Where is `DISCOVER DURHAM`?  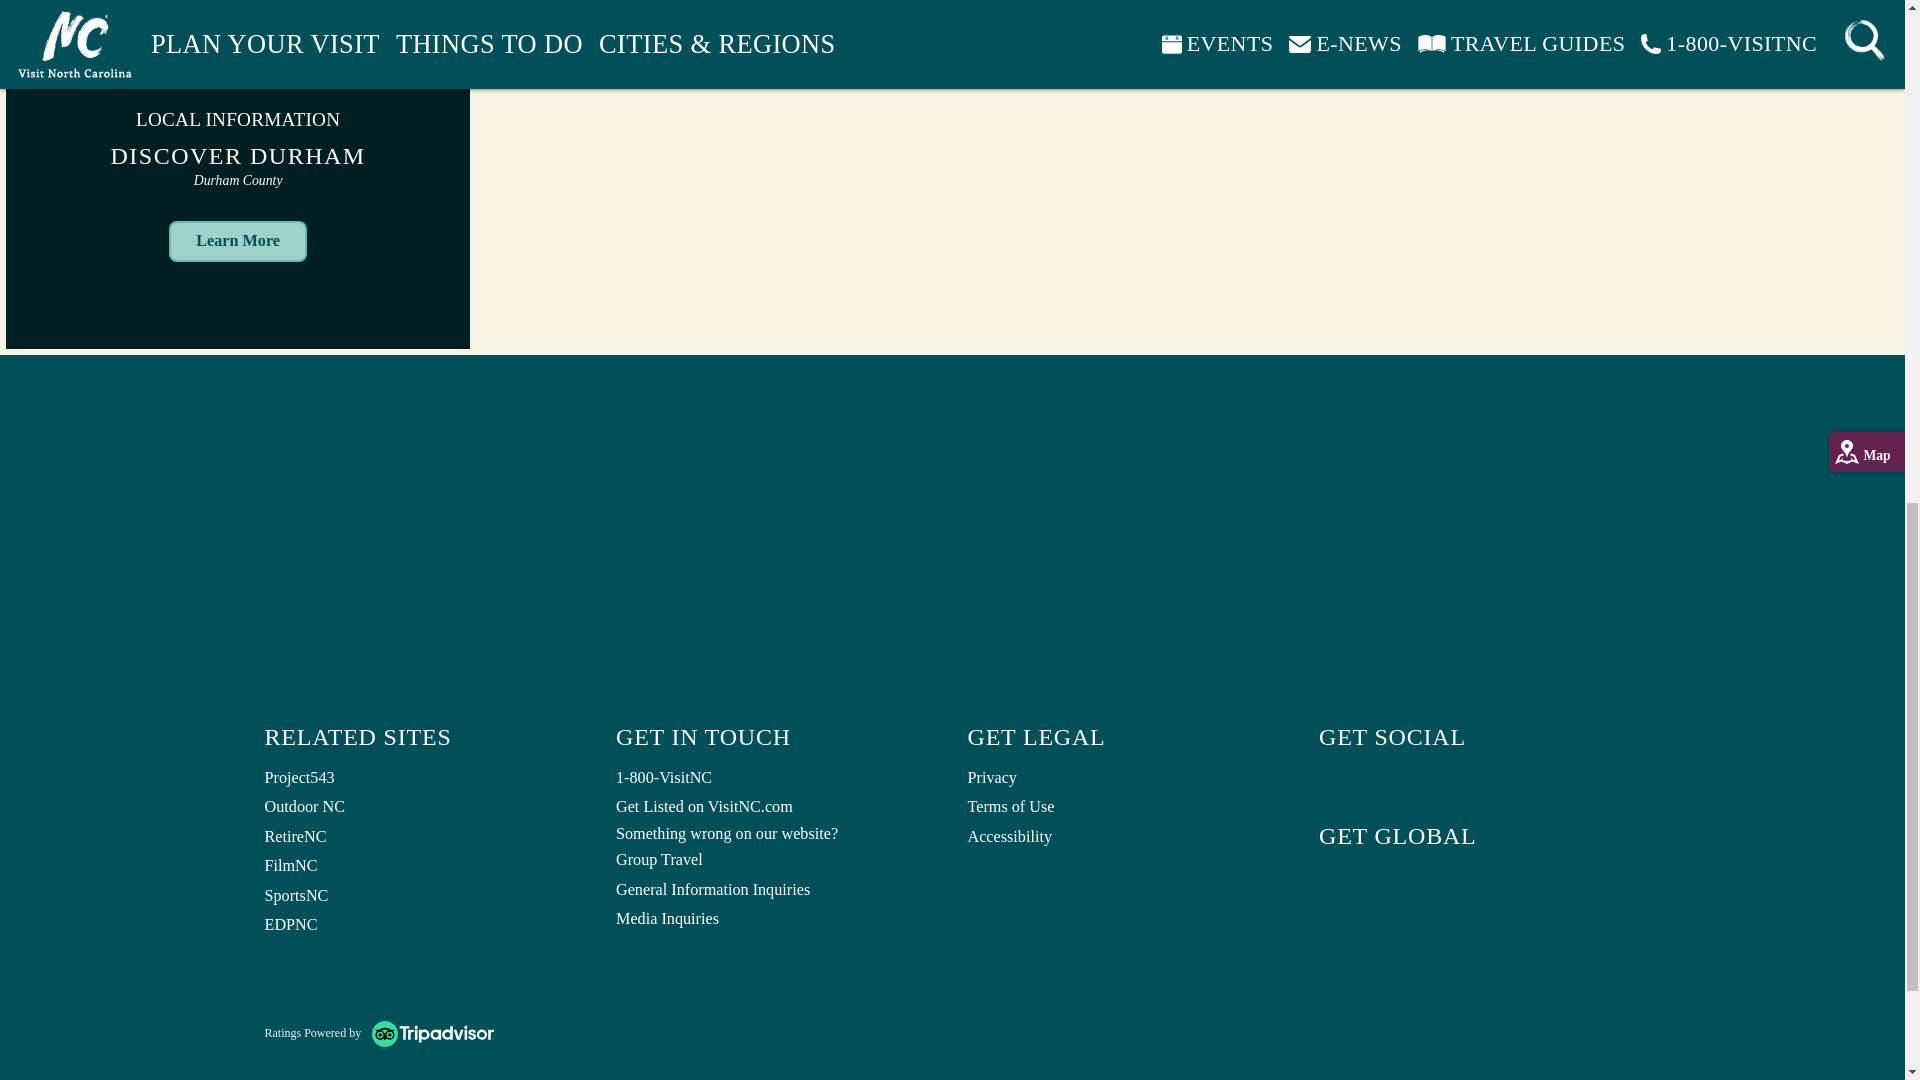 DISCOVER DURHAM is located at coordinates (238, 155).